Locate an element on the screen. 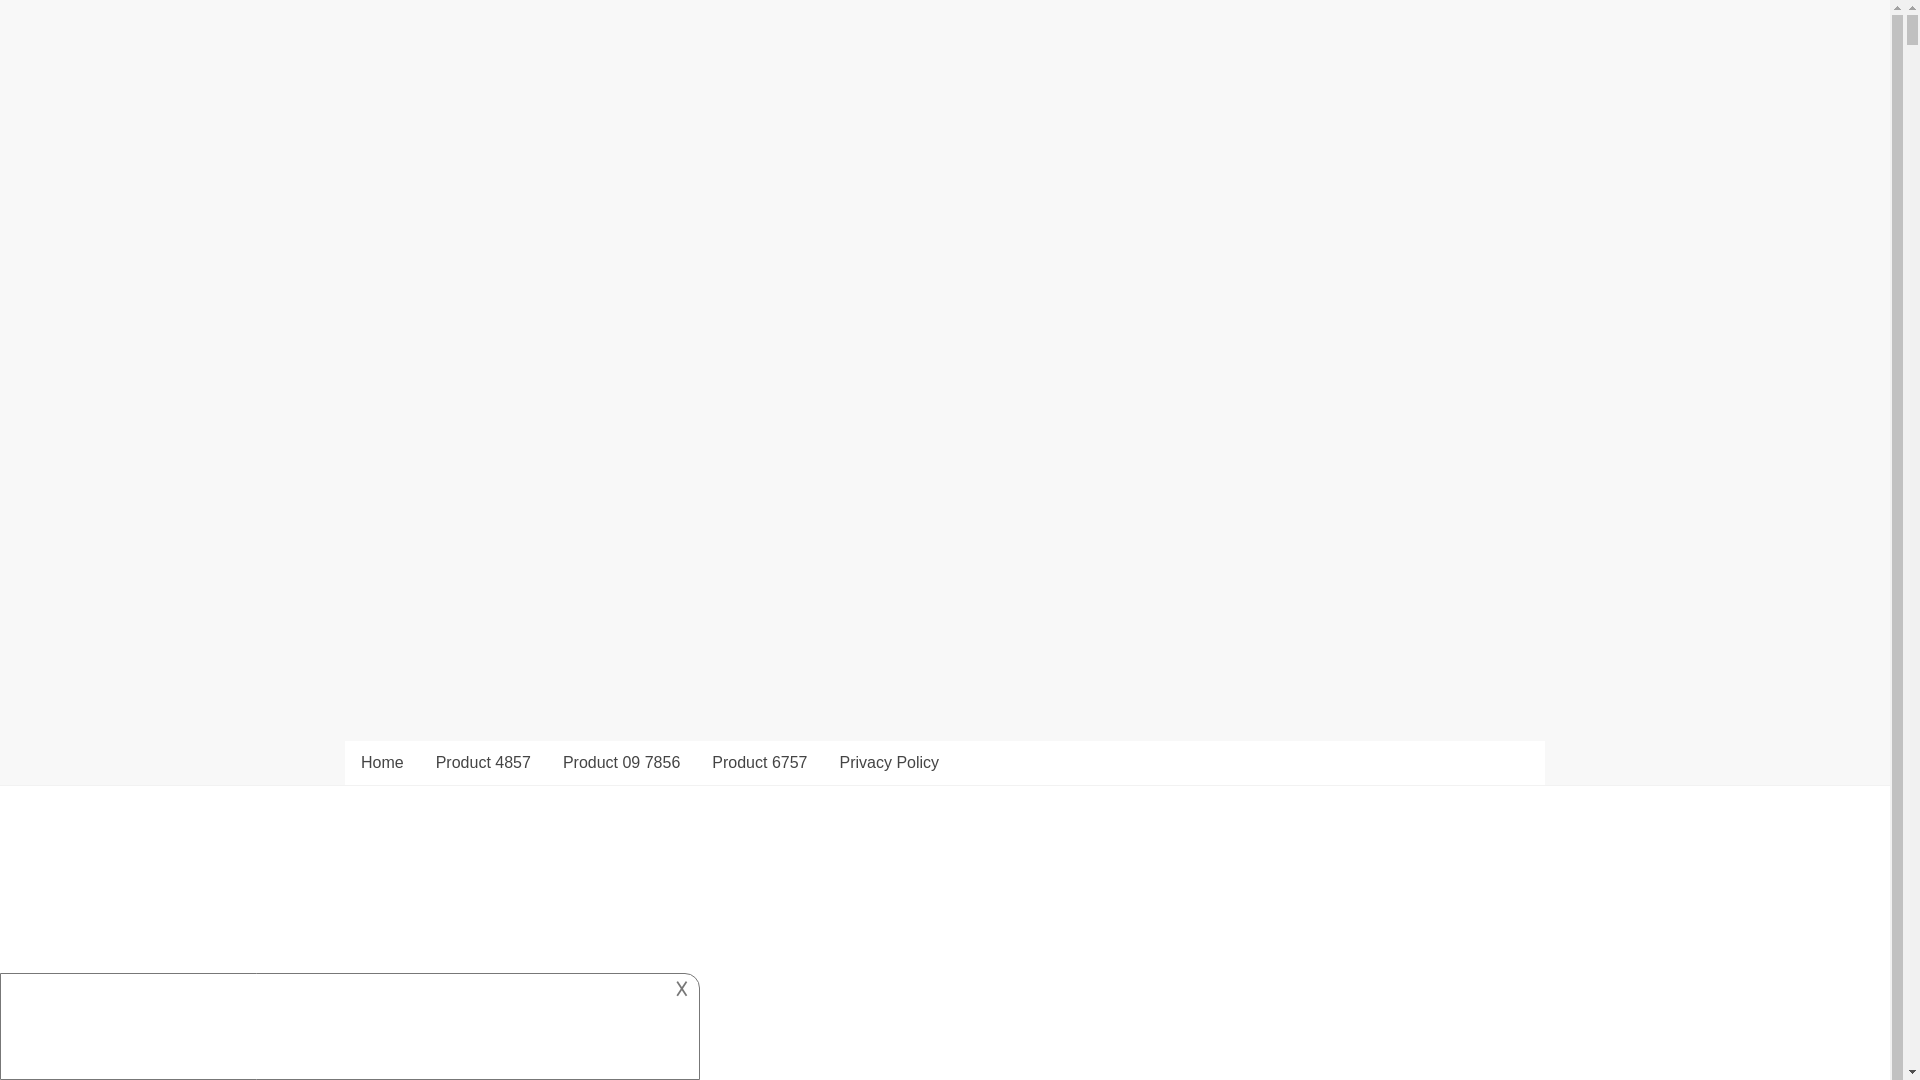 This screenshot has width=1920, height=1080. Home is located at coordinates (382, 762).